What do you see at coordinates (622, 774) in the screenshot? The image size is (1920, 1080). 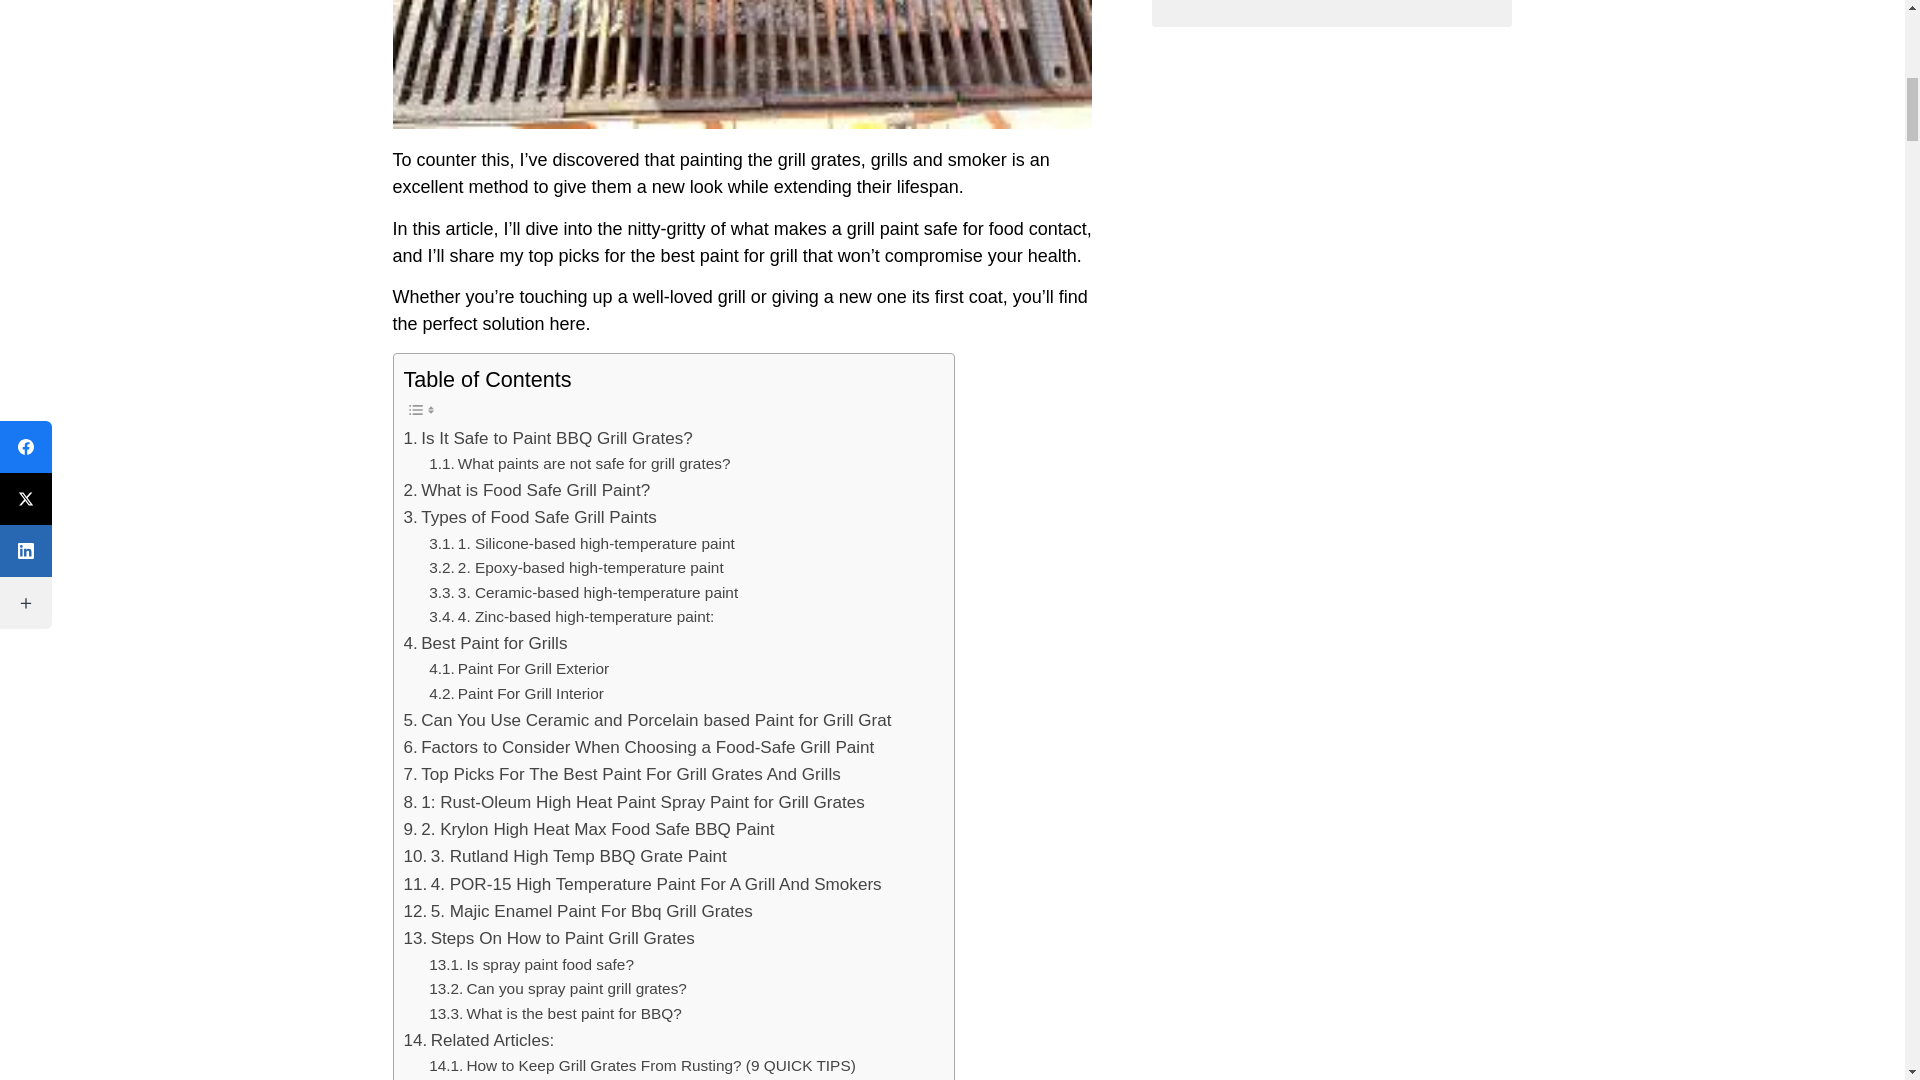 I see `Top Picks For The Best Paint For Grill Grates And Grills` at bounding box center [622, 774].